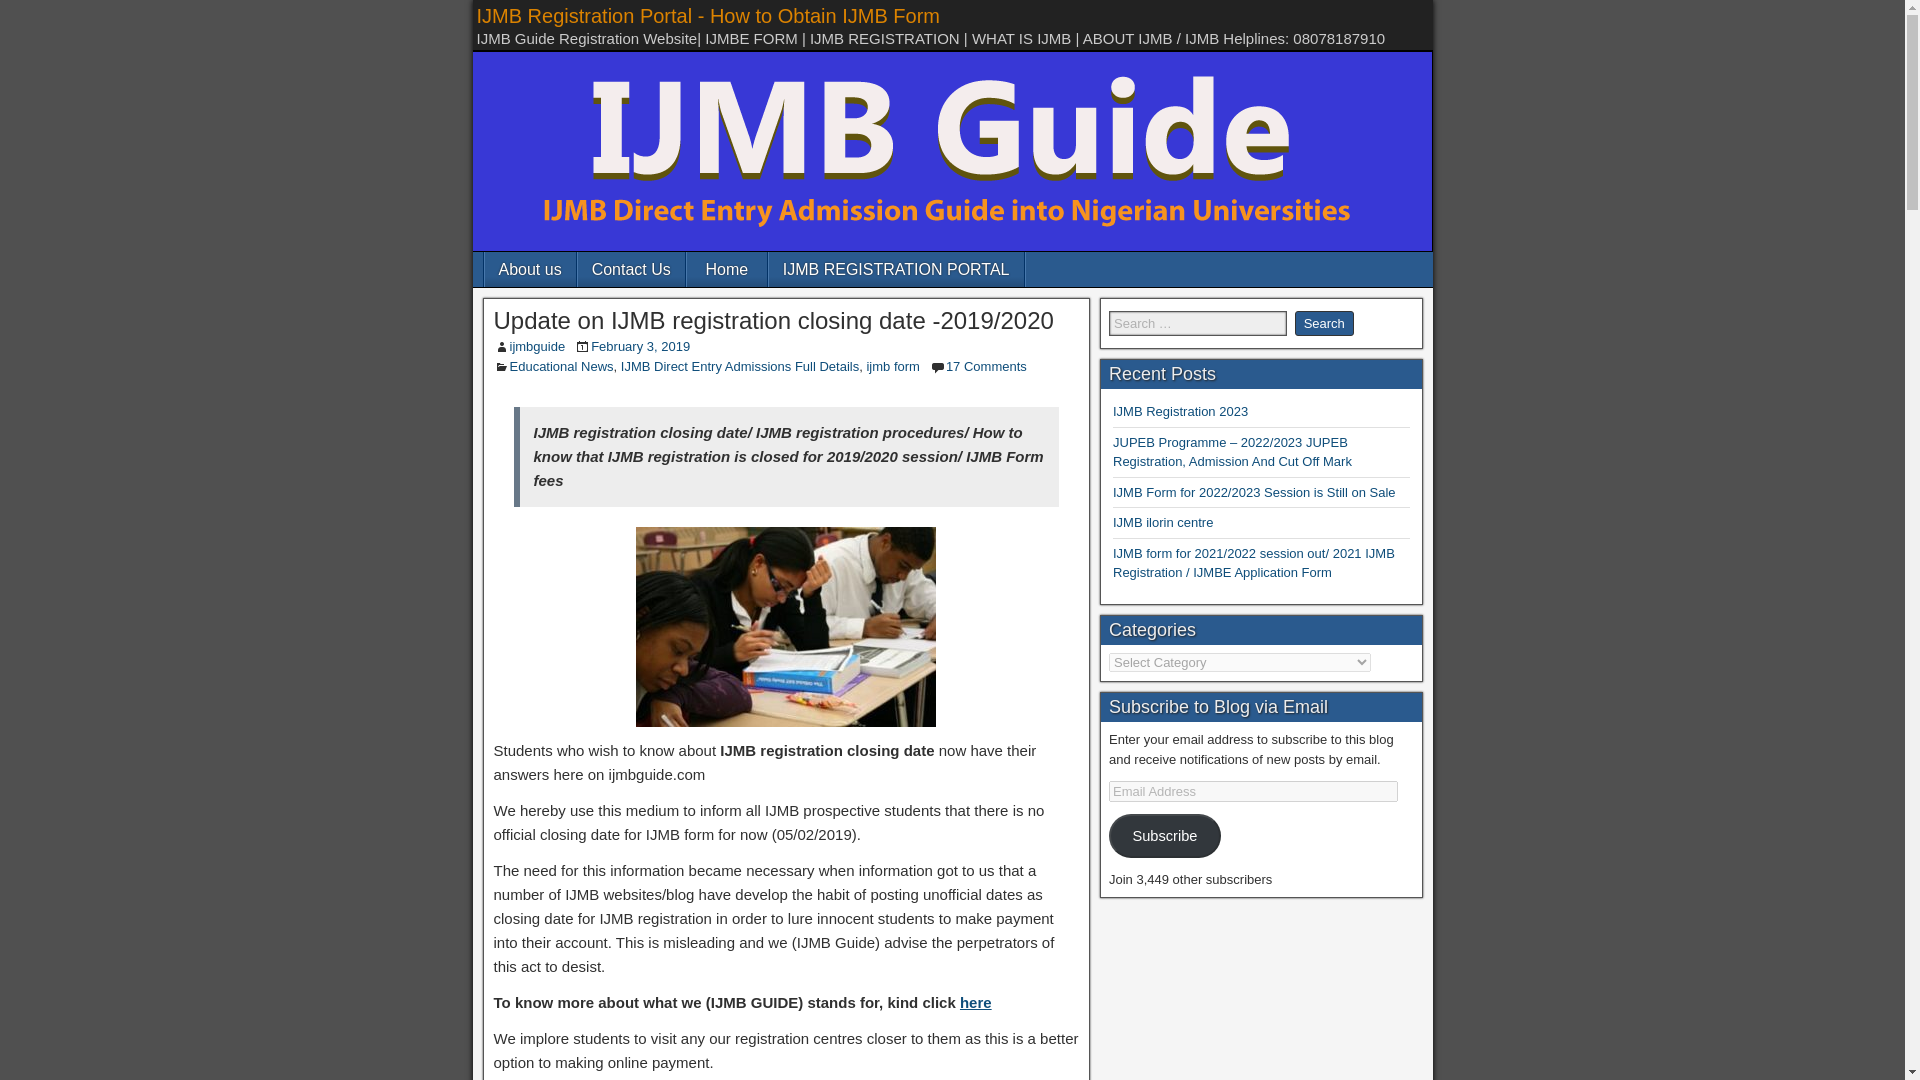  What do you see at coordinates (892, 366) in the screenshot?
I see `ijmb form` at bounding box center [892, 366].